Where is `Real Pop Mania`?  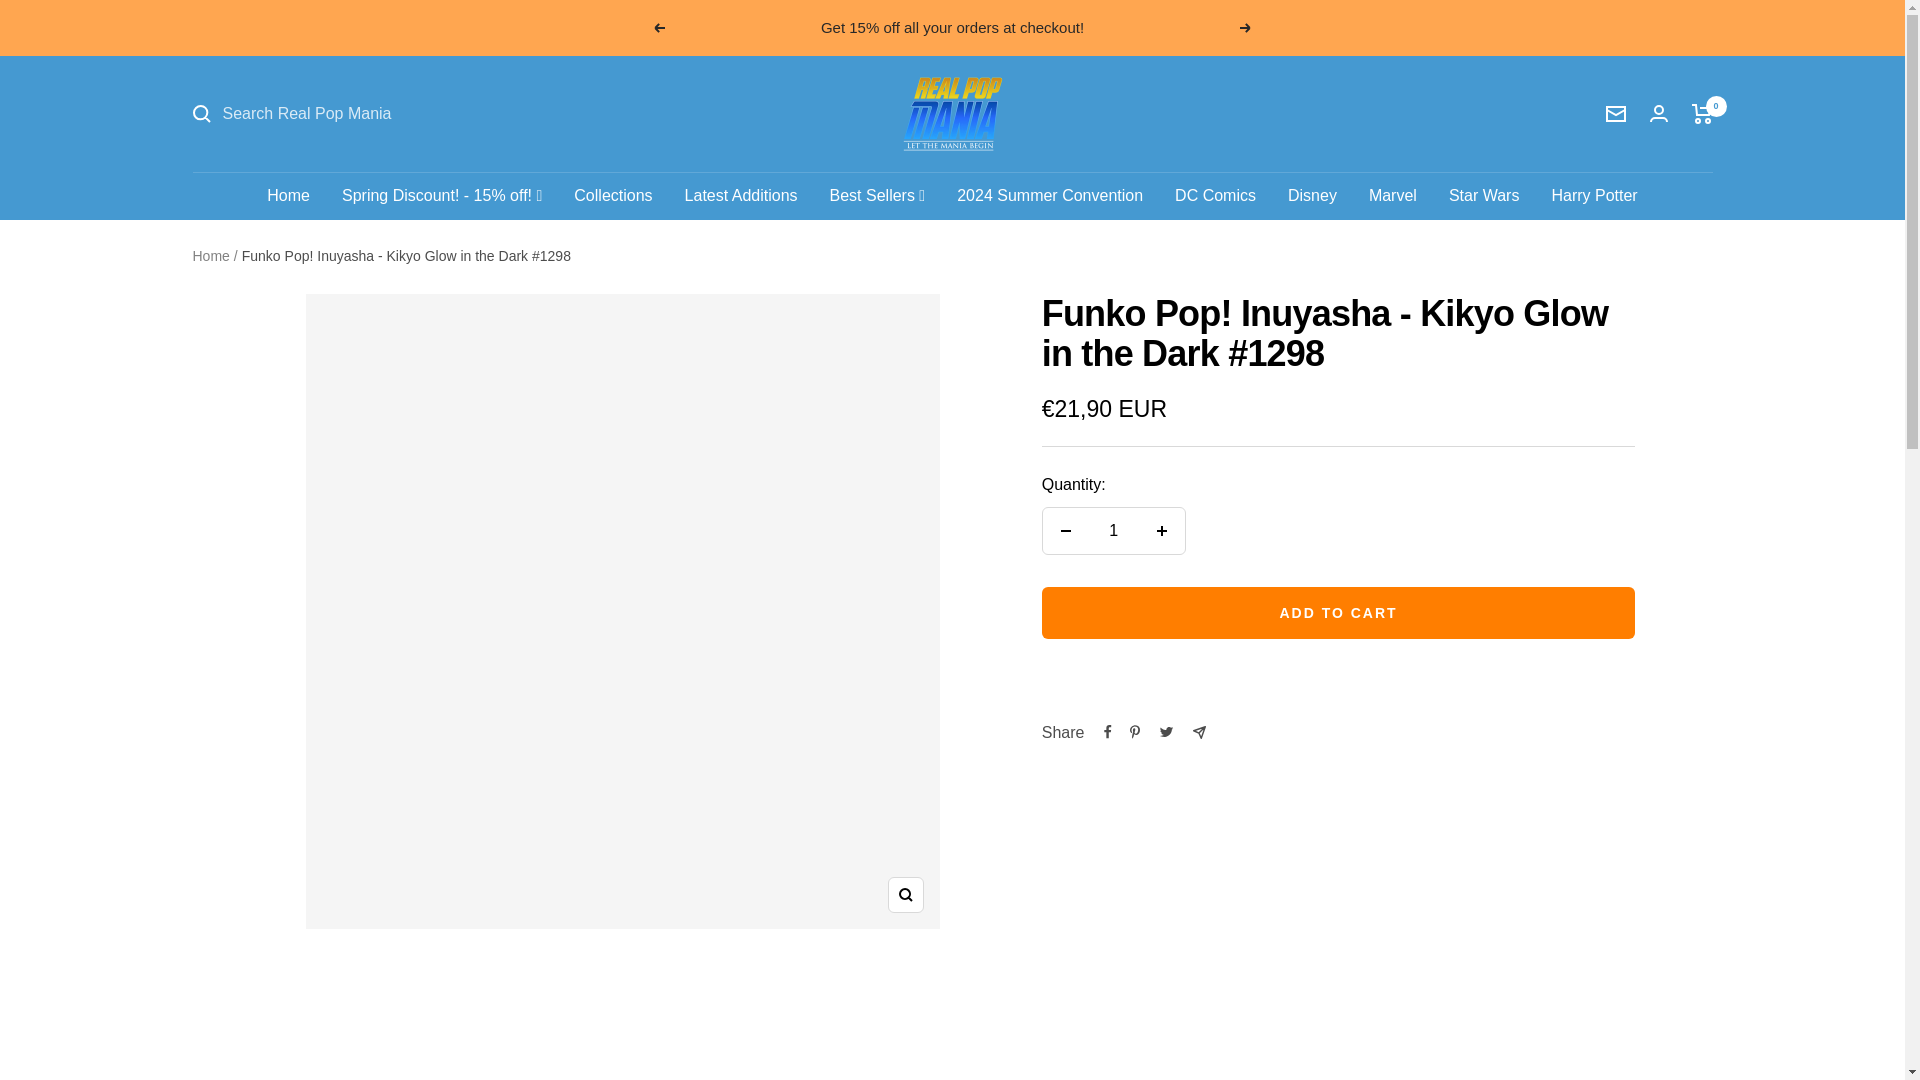
Real Pop Mania is located at coordinates (952, 114).